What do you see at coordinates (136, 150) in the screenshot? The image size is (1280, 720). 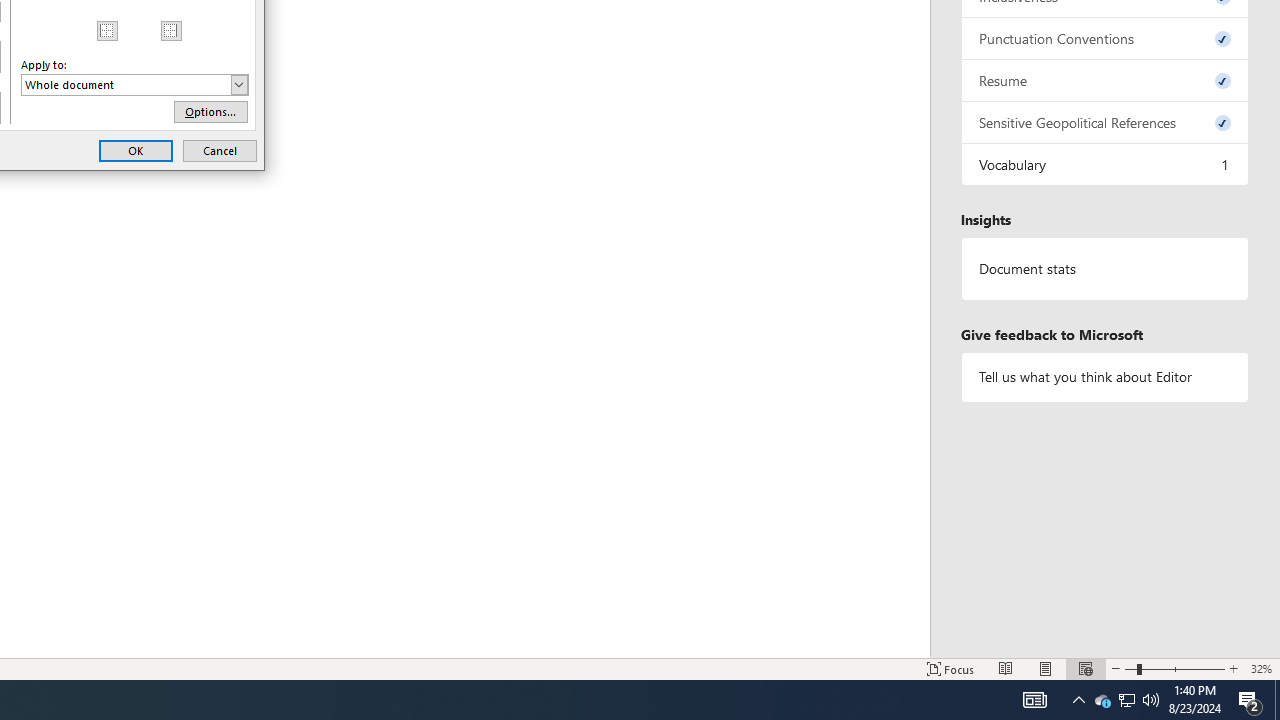 I see `Right Border` at bounding box center [136, 150].